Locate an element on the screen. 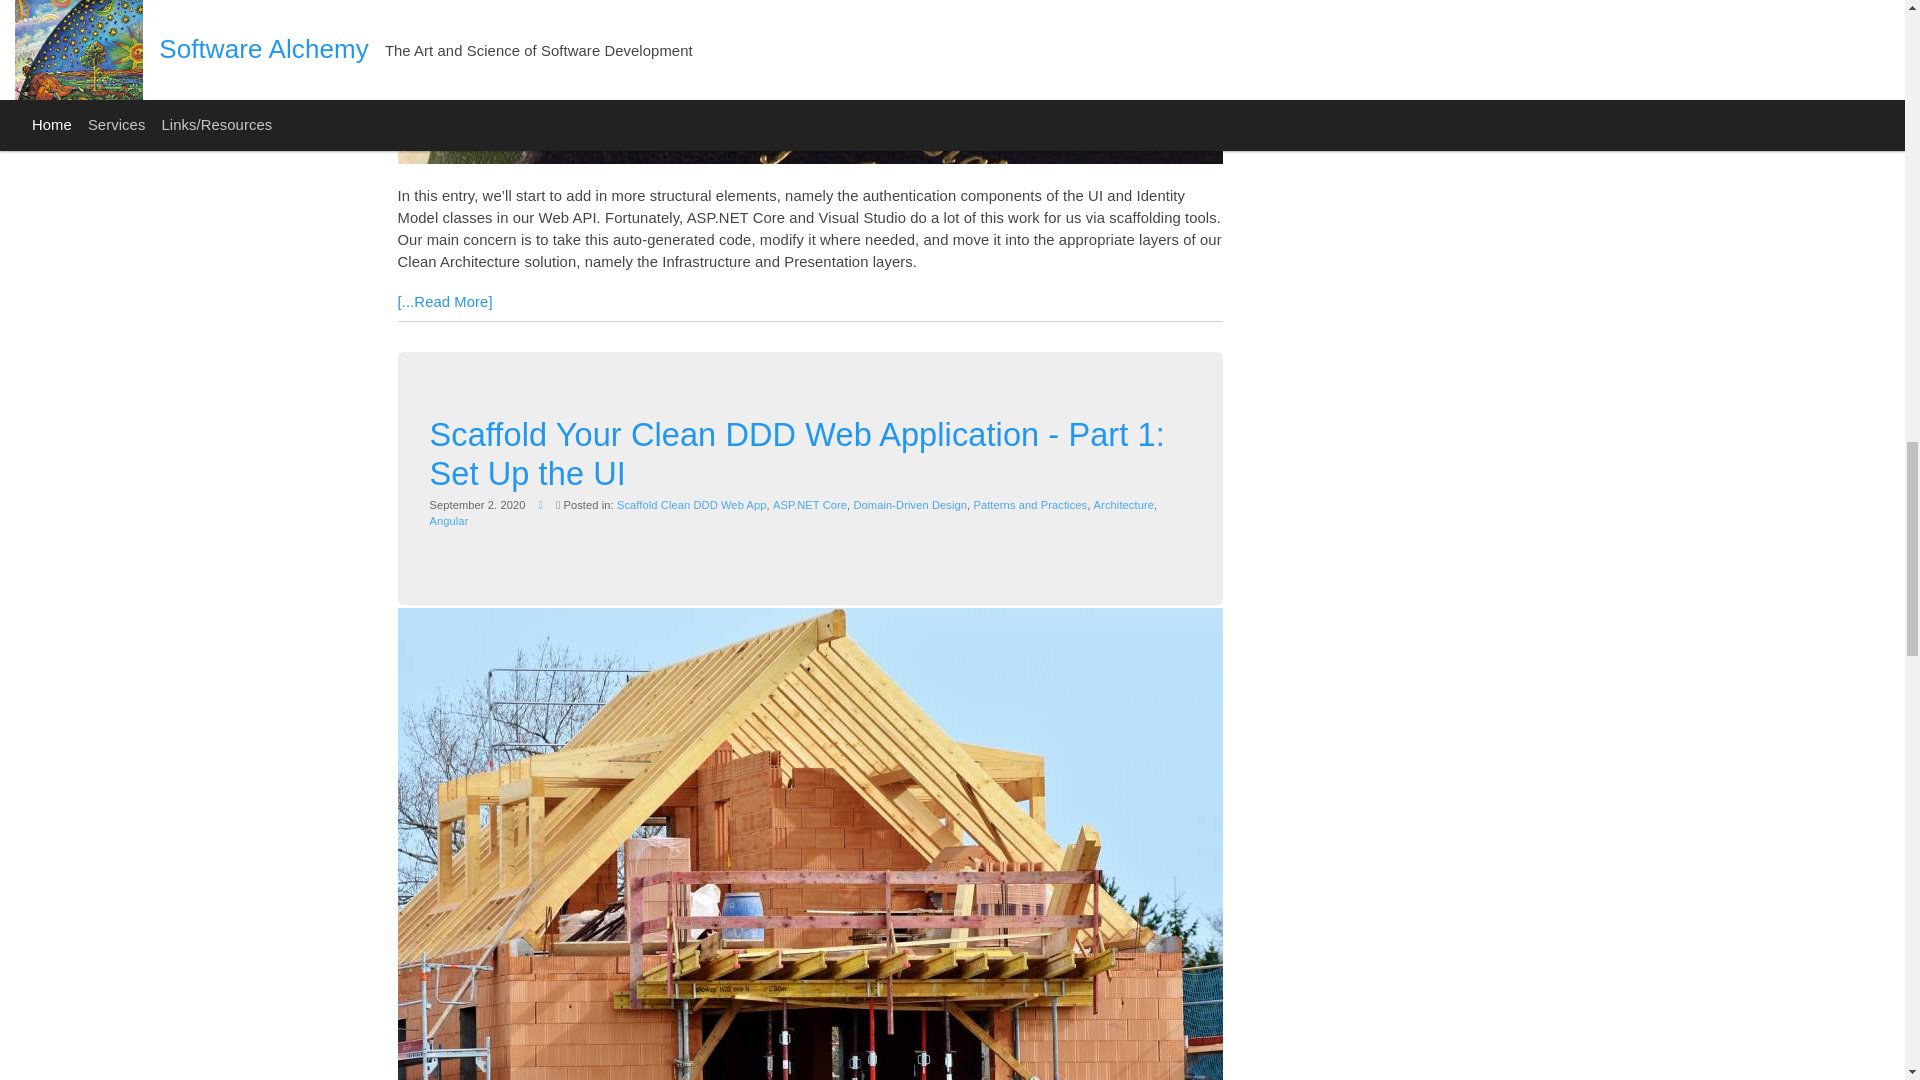  Architecture is located at coordinates (1124, 503).